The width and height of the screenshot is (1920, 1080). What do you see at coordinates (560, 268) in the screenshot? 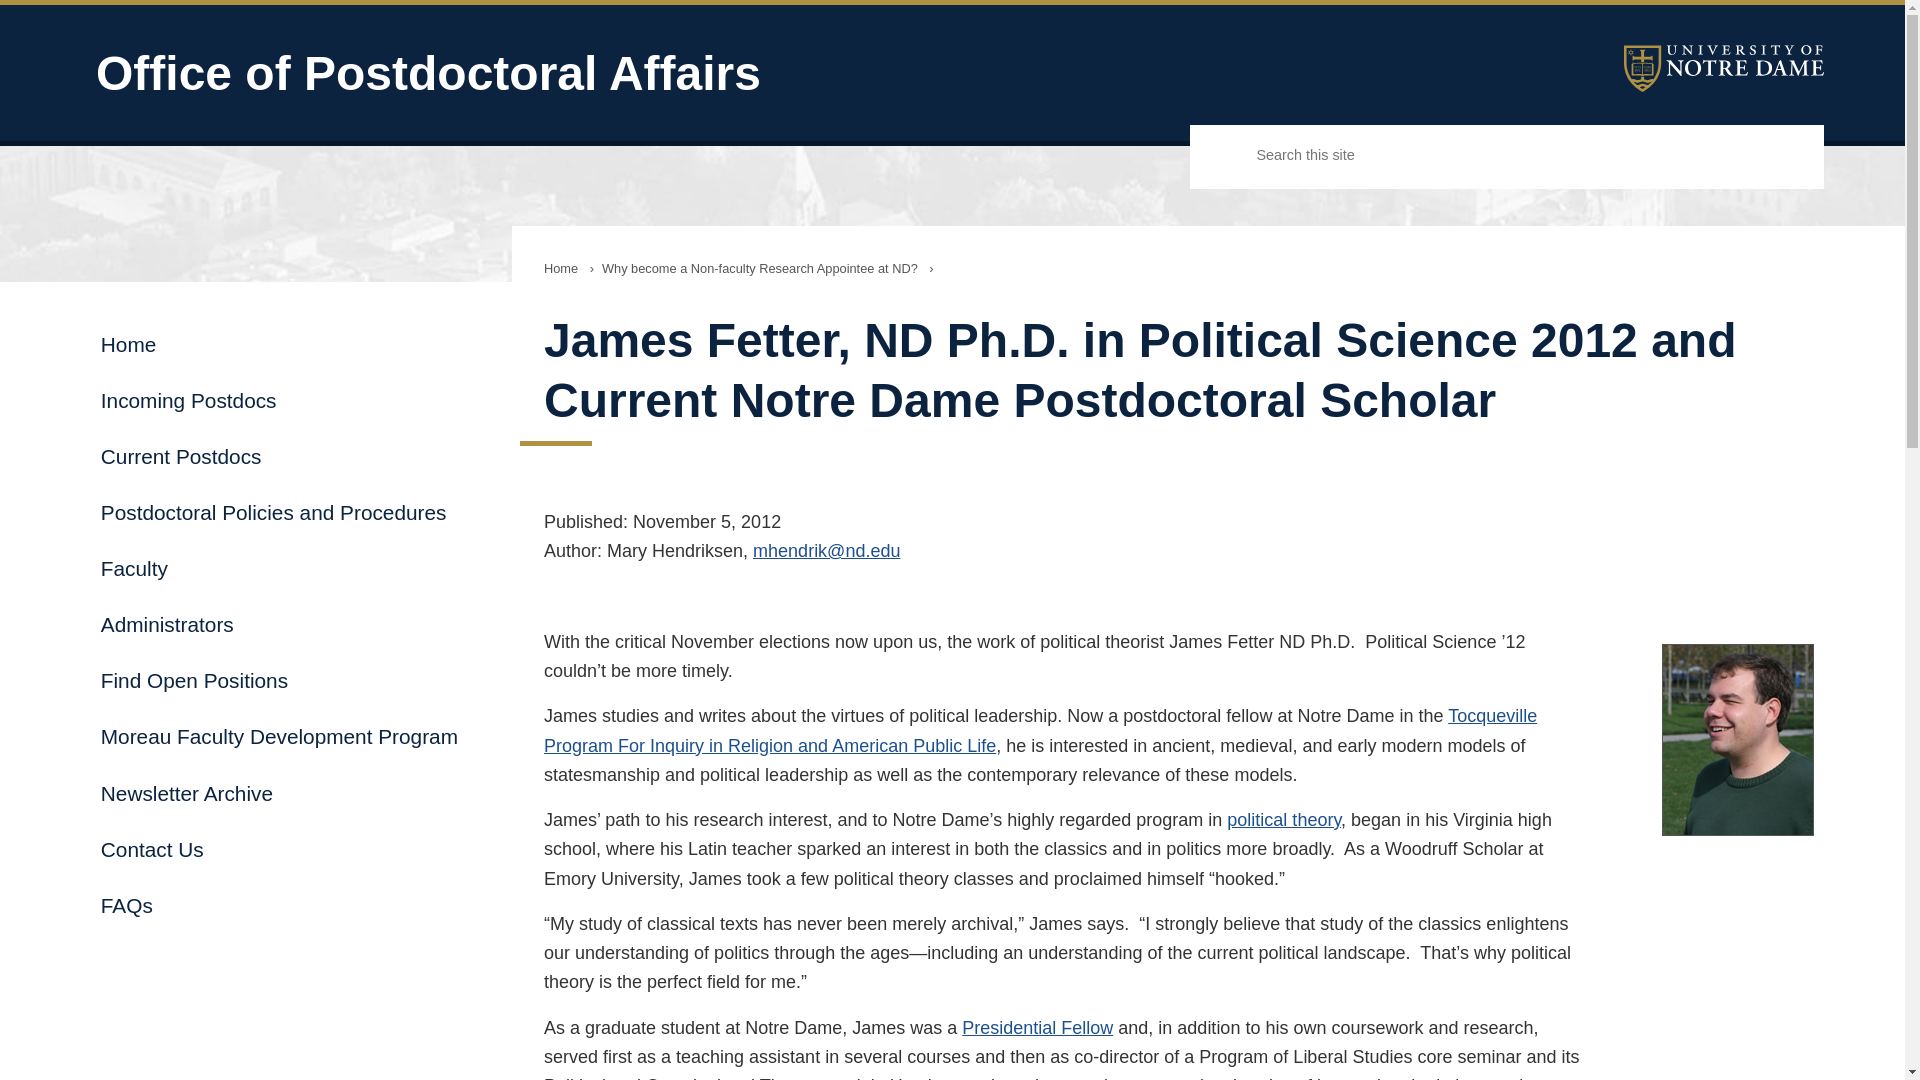
I see `Home` at bounding box center [560, 268].